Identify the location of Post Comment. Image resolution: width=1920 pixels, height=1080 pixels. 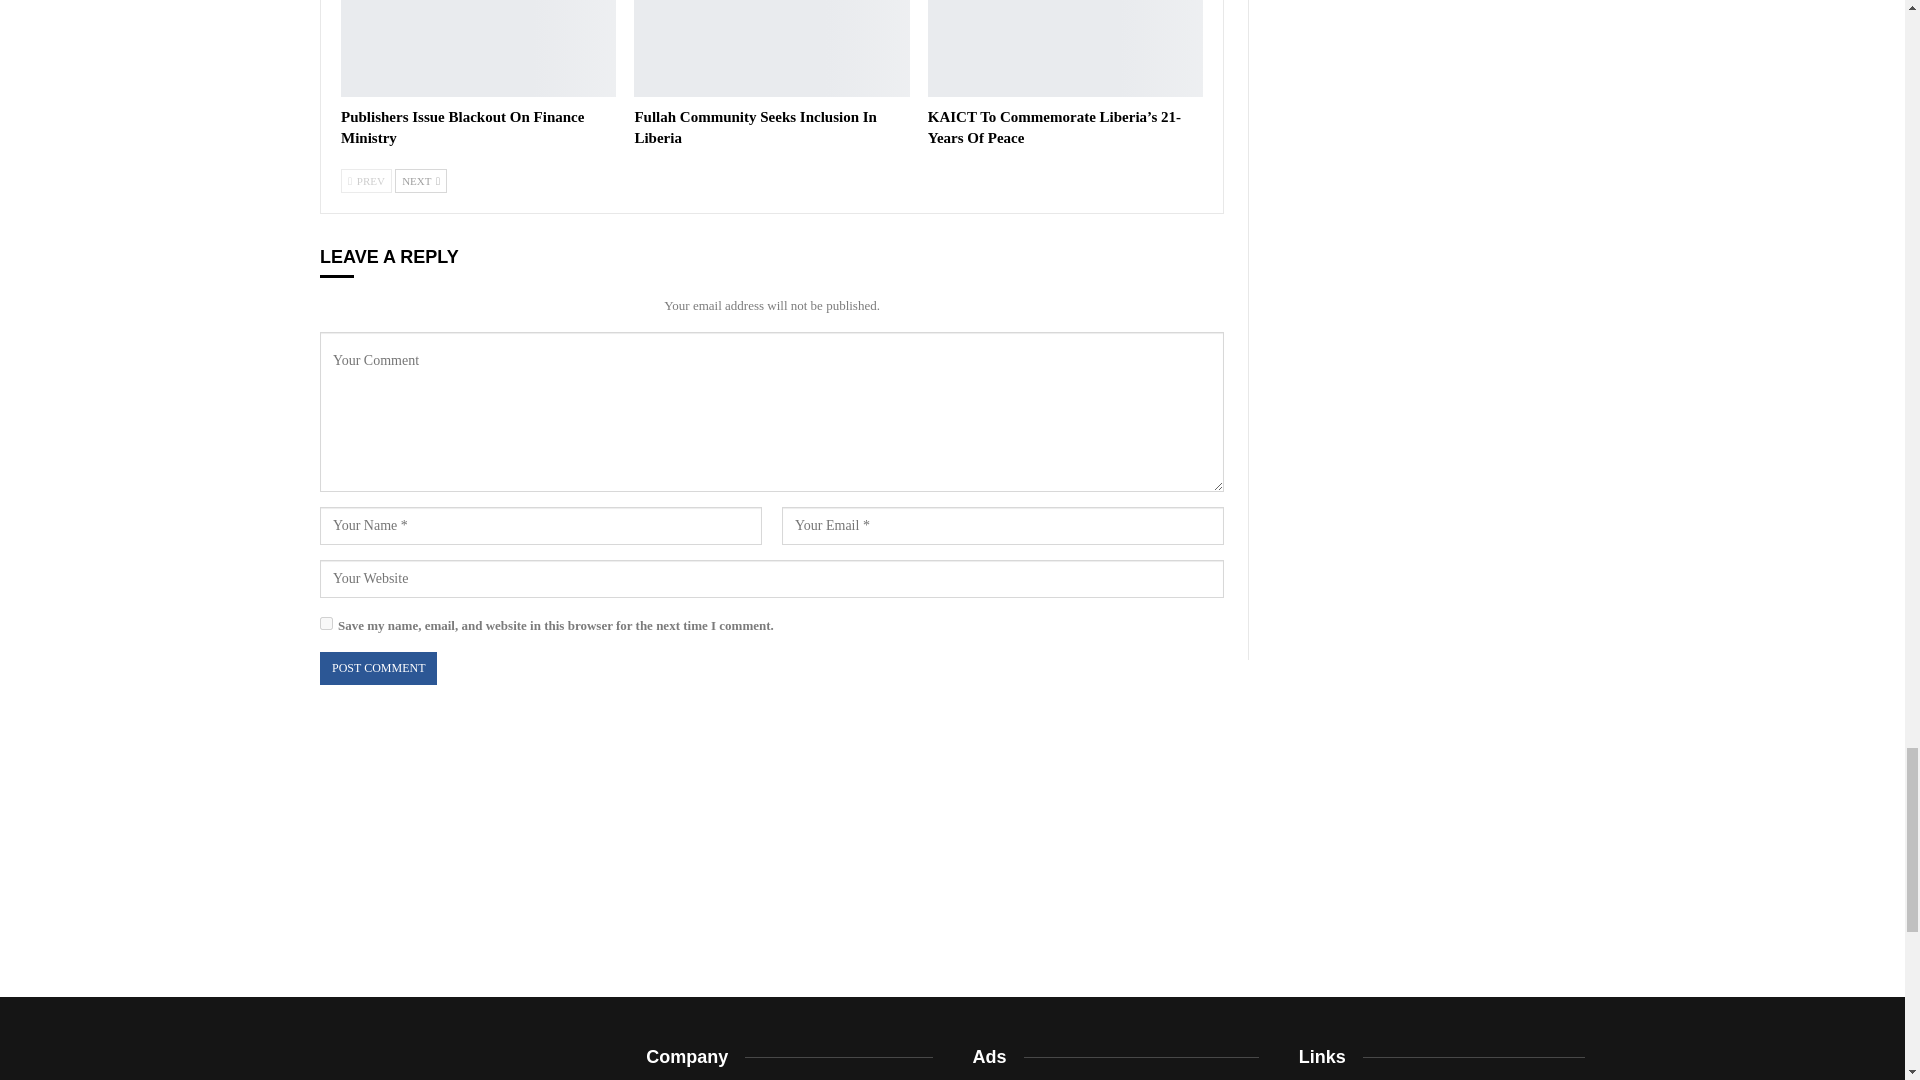
(378, 668).